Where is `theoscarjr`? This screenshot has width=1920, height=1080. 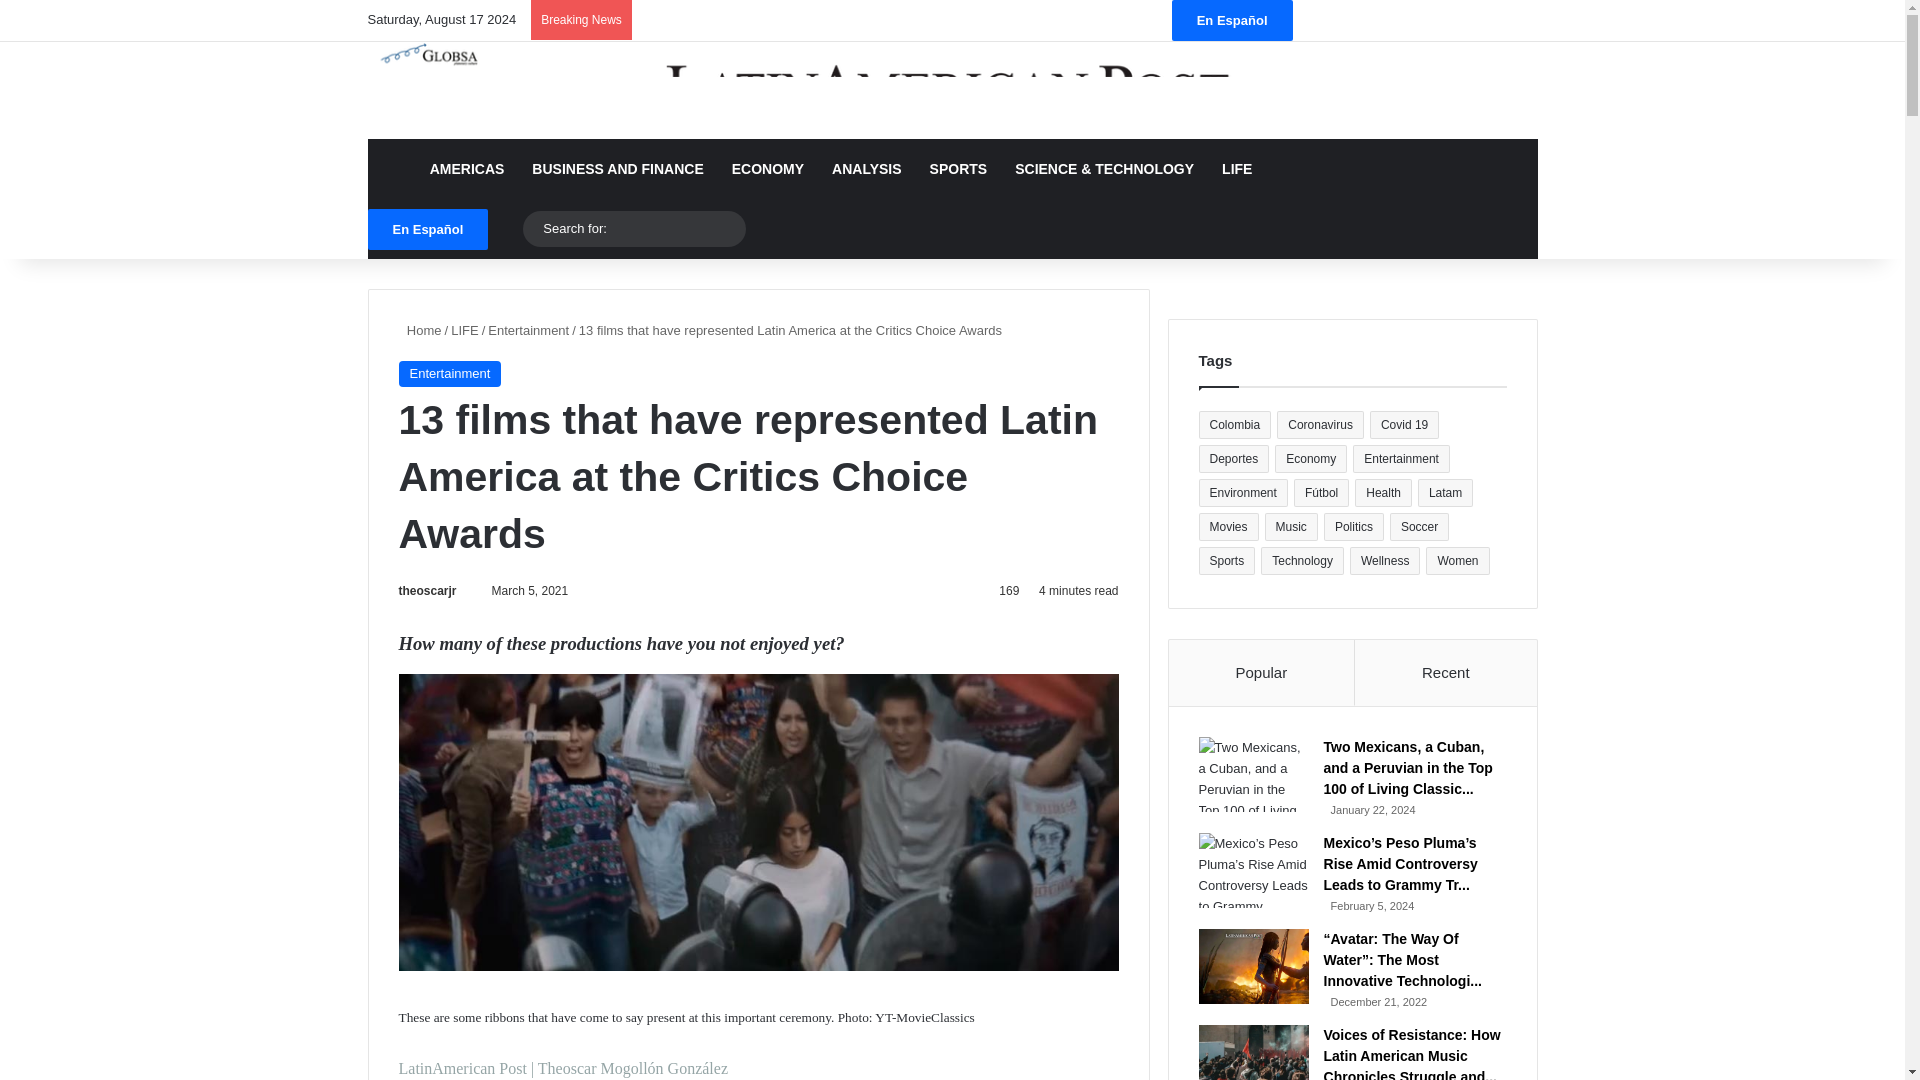 theoscarjr is located at coordinates (426, 591).